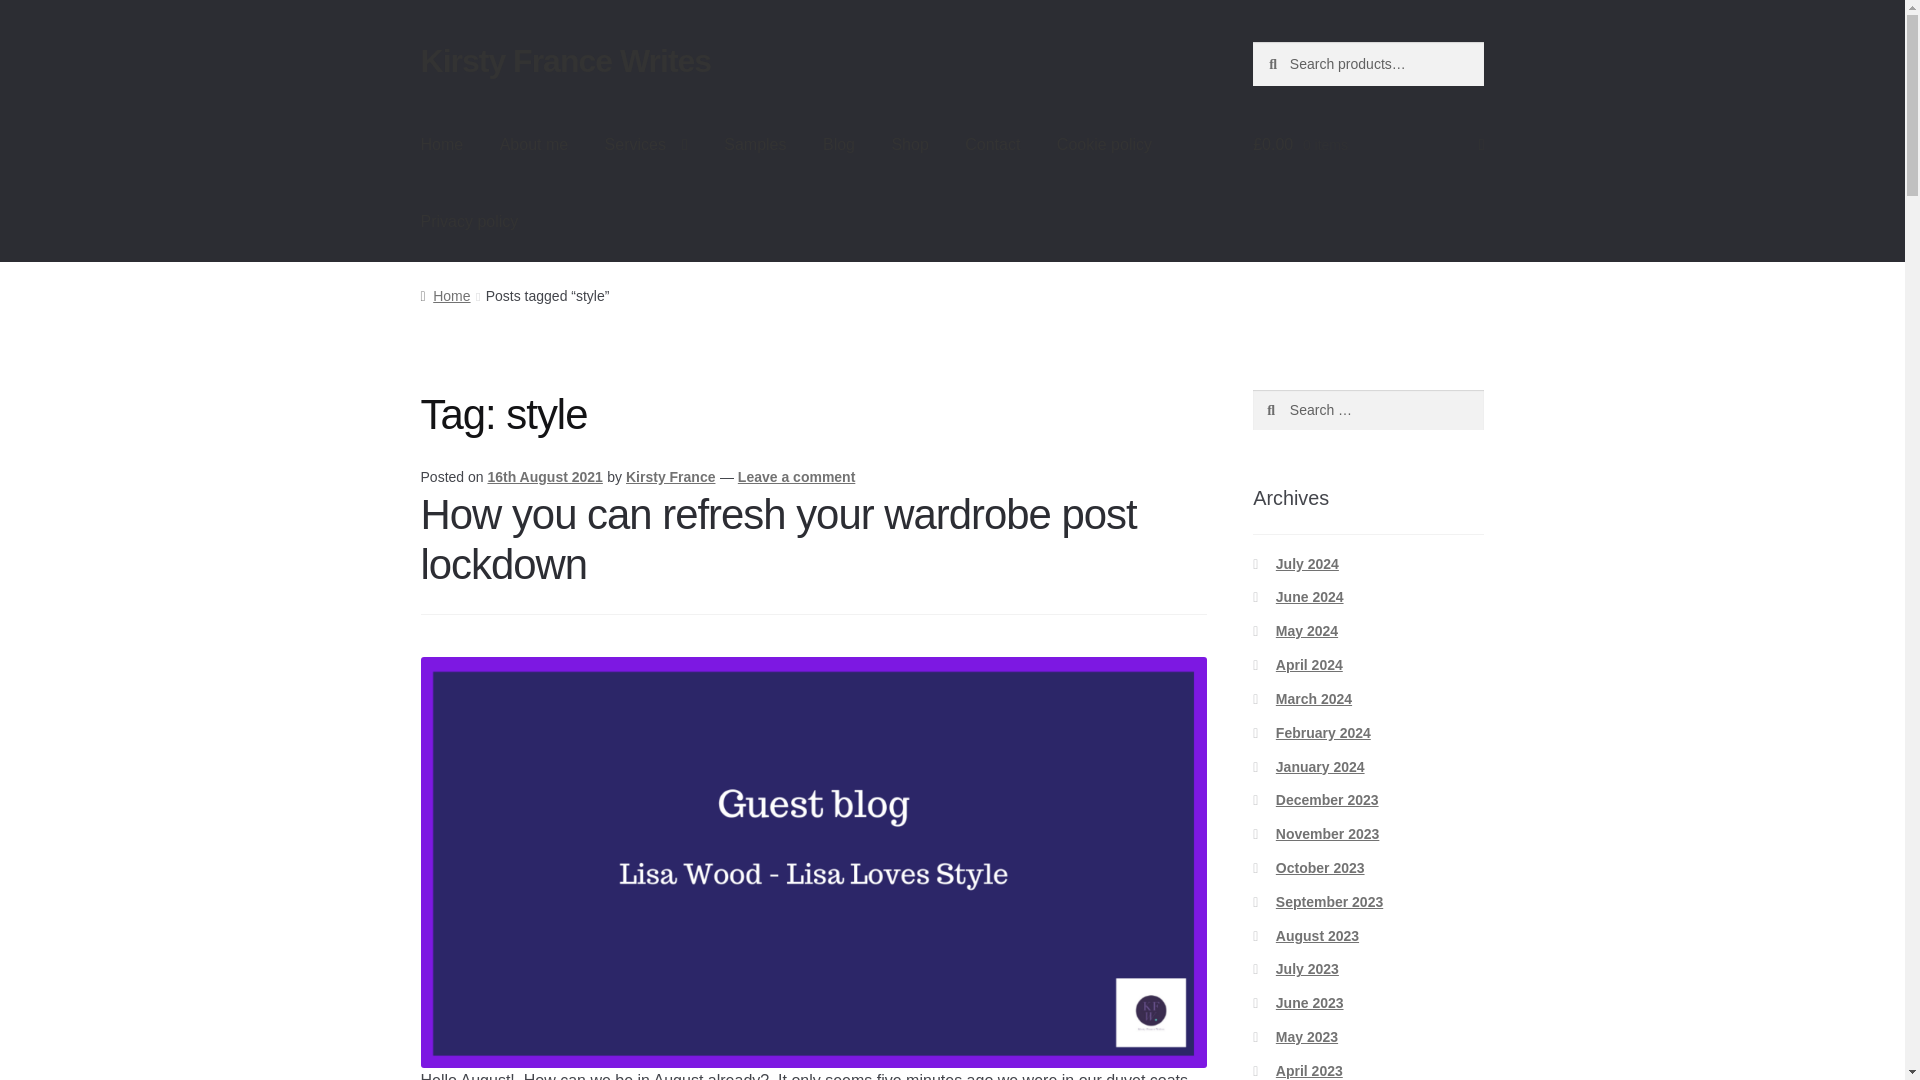  What do you see at coordinates (646, 144) in the screenshot?
I see `Services` at bounding box center [646, 144].